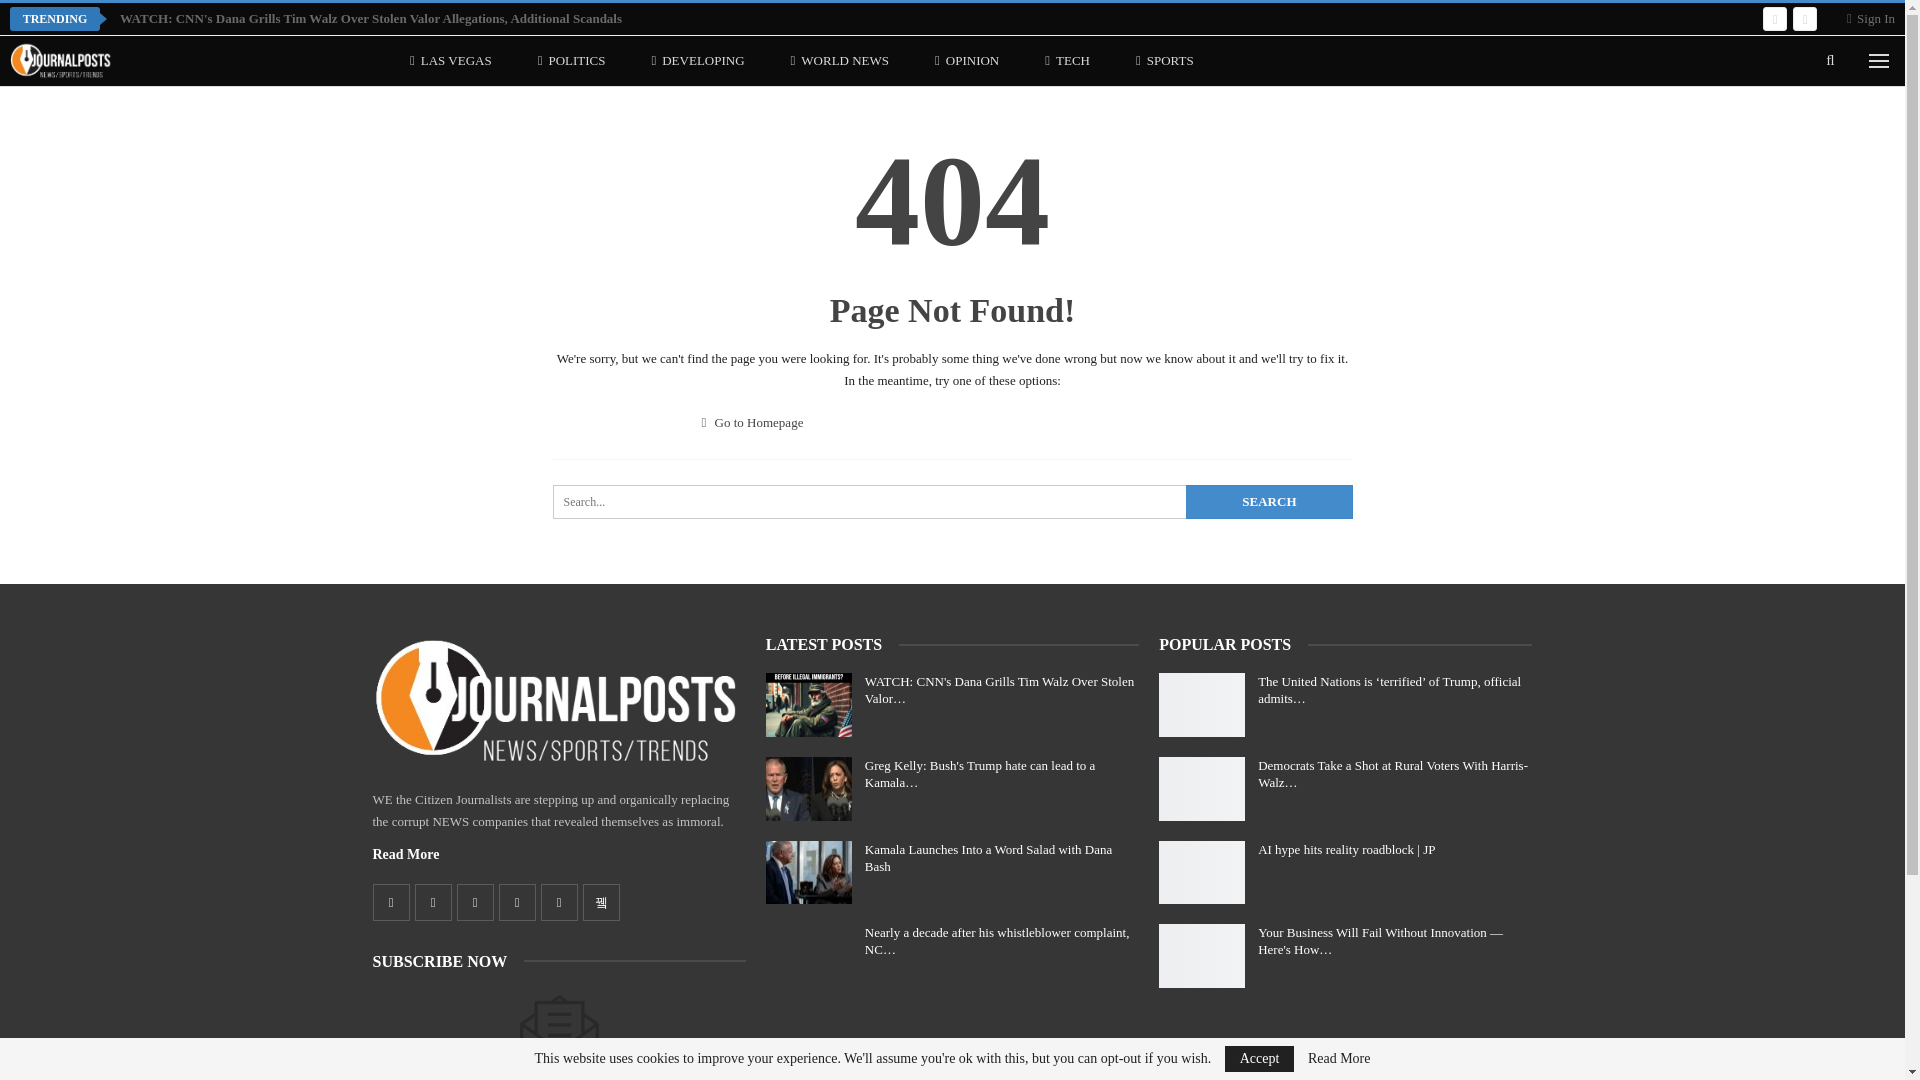 The width and height of the screenshot is (1920, 1080). Describe the element at coordinates (809, 872) in the screenshot. I see `Kamala Launches Into a Word Salad with Dana Bash` at that location.